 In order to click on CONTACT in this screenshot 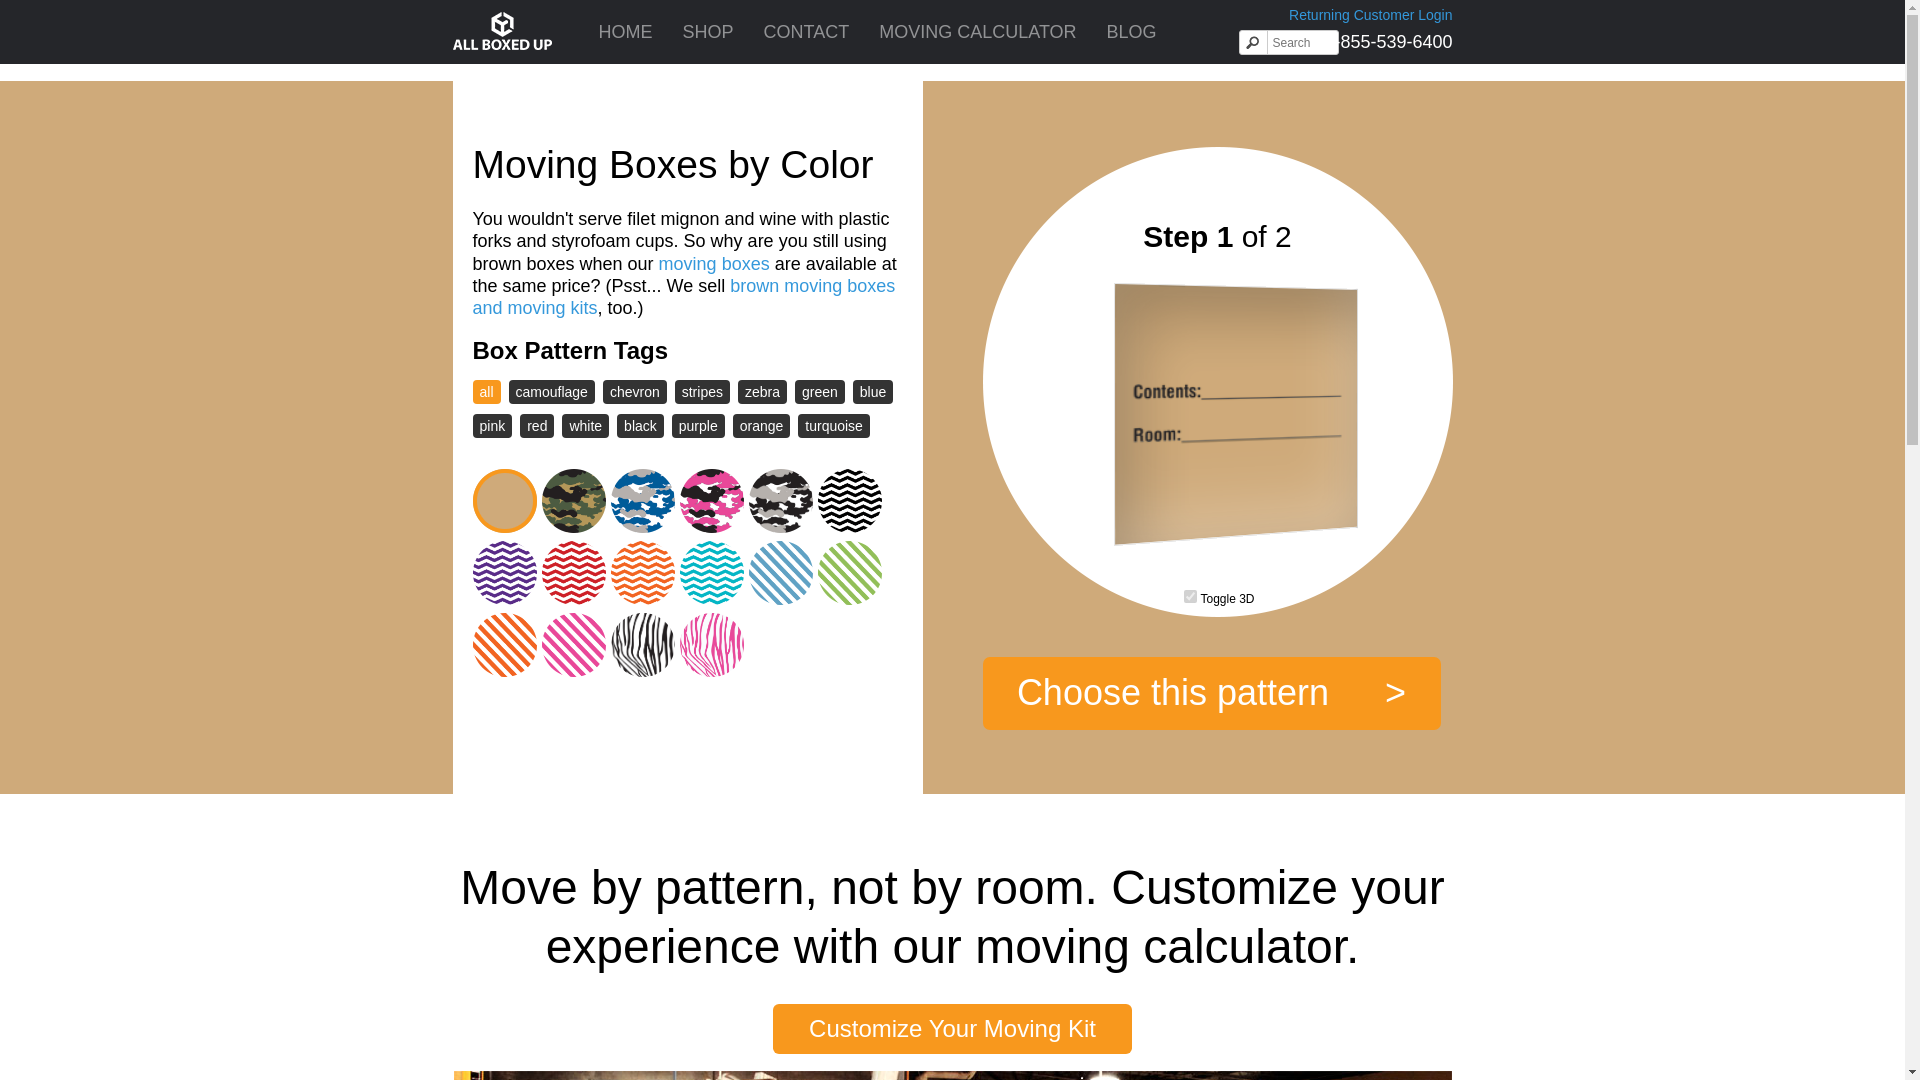, I will do `click(806, 32)`.